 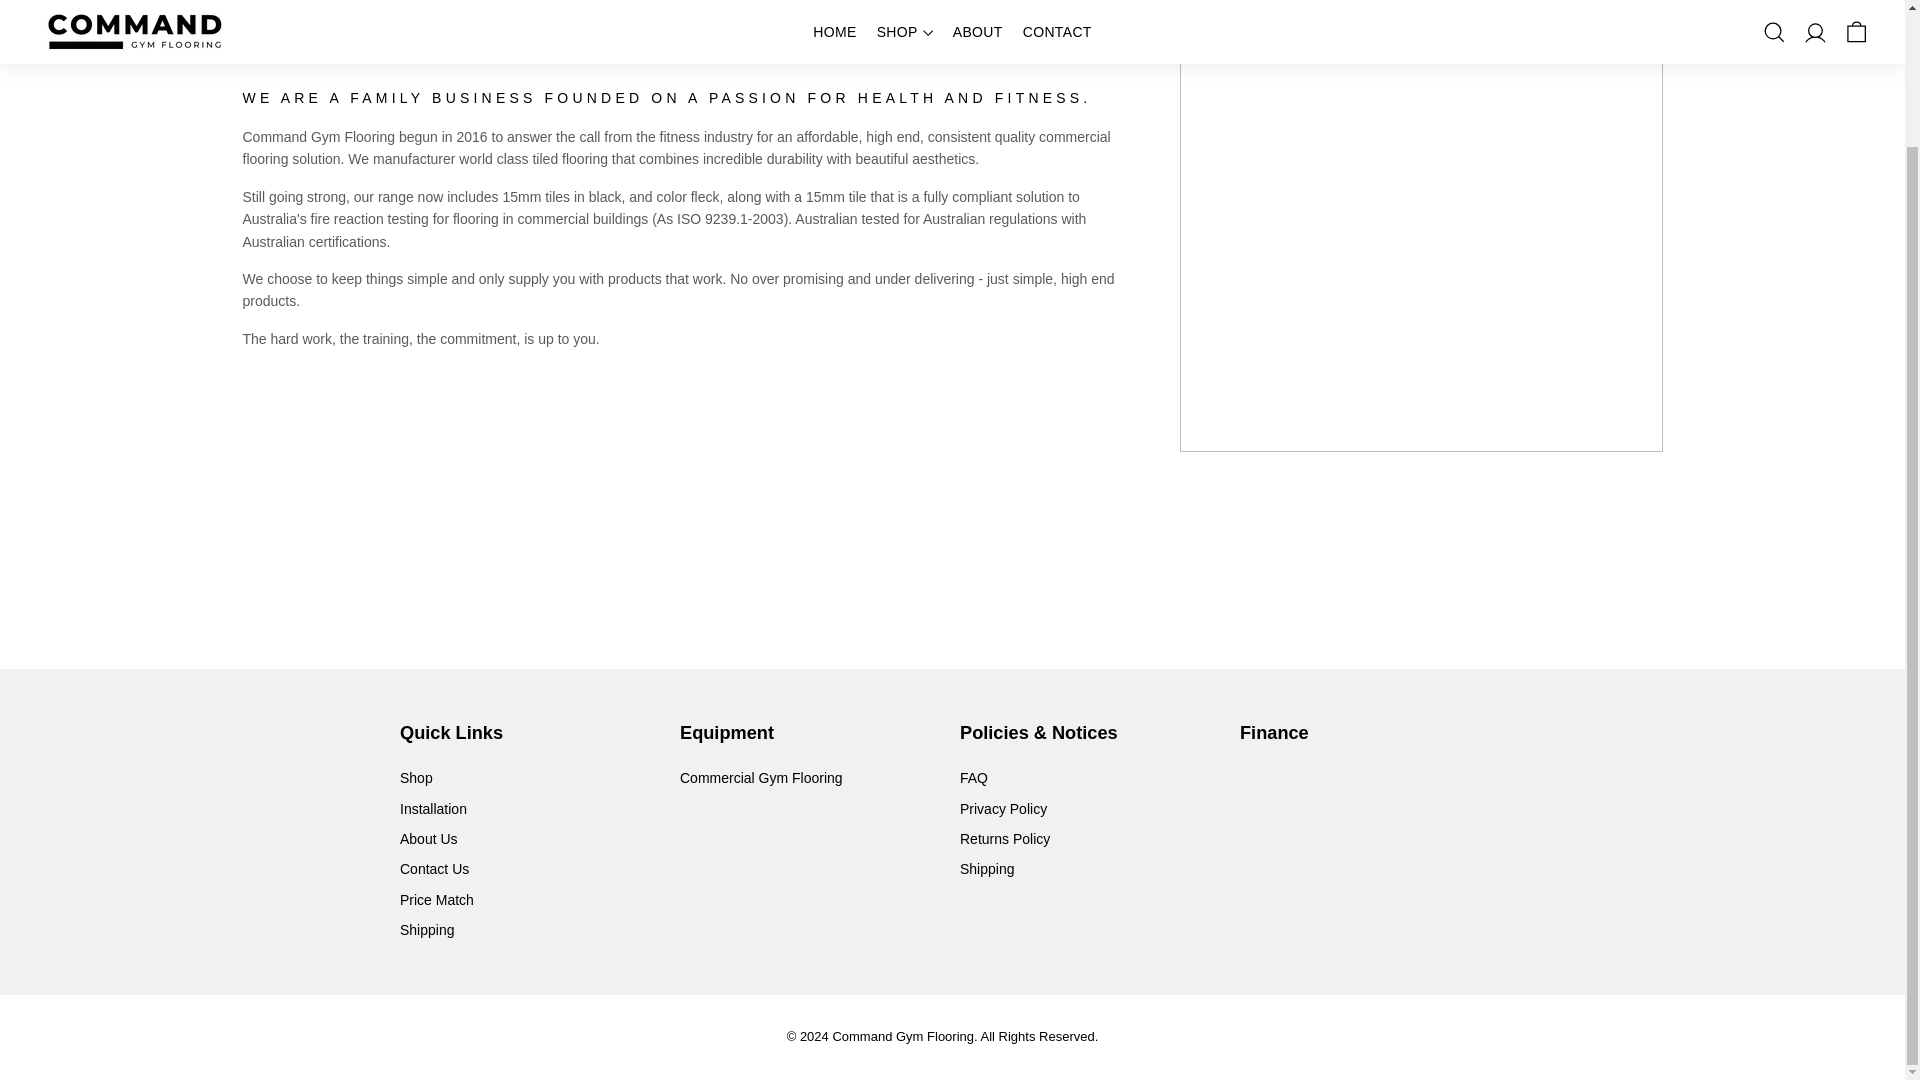 What do you see at coordinates (416, 777) in the screenshot?
I see `Shop` at bounding box center [416, 777].